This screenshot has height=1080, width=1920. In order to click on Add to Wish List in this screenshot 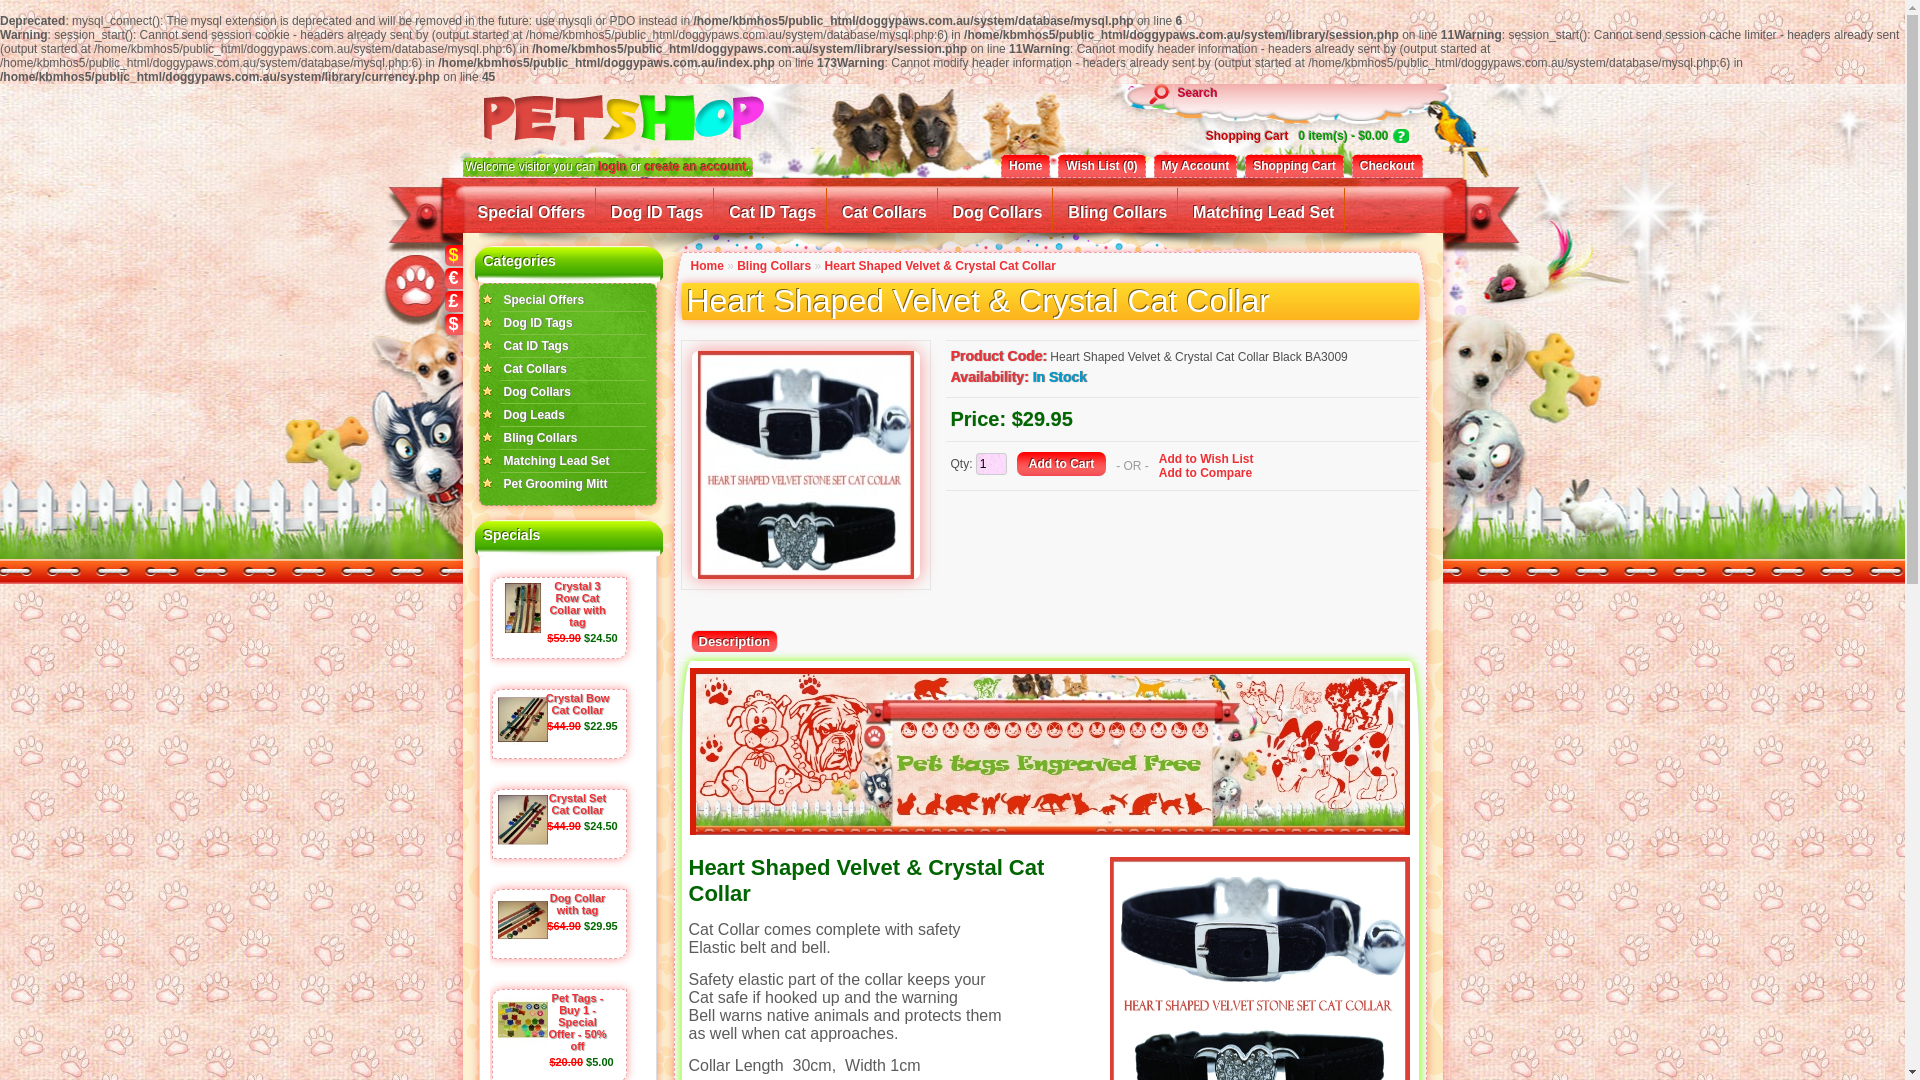, I will do `click(1206, 459)`.